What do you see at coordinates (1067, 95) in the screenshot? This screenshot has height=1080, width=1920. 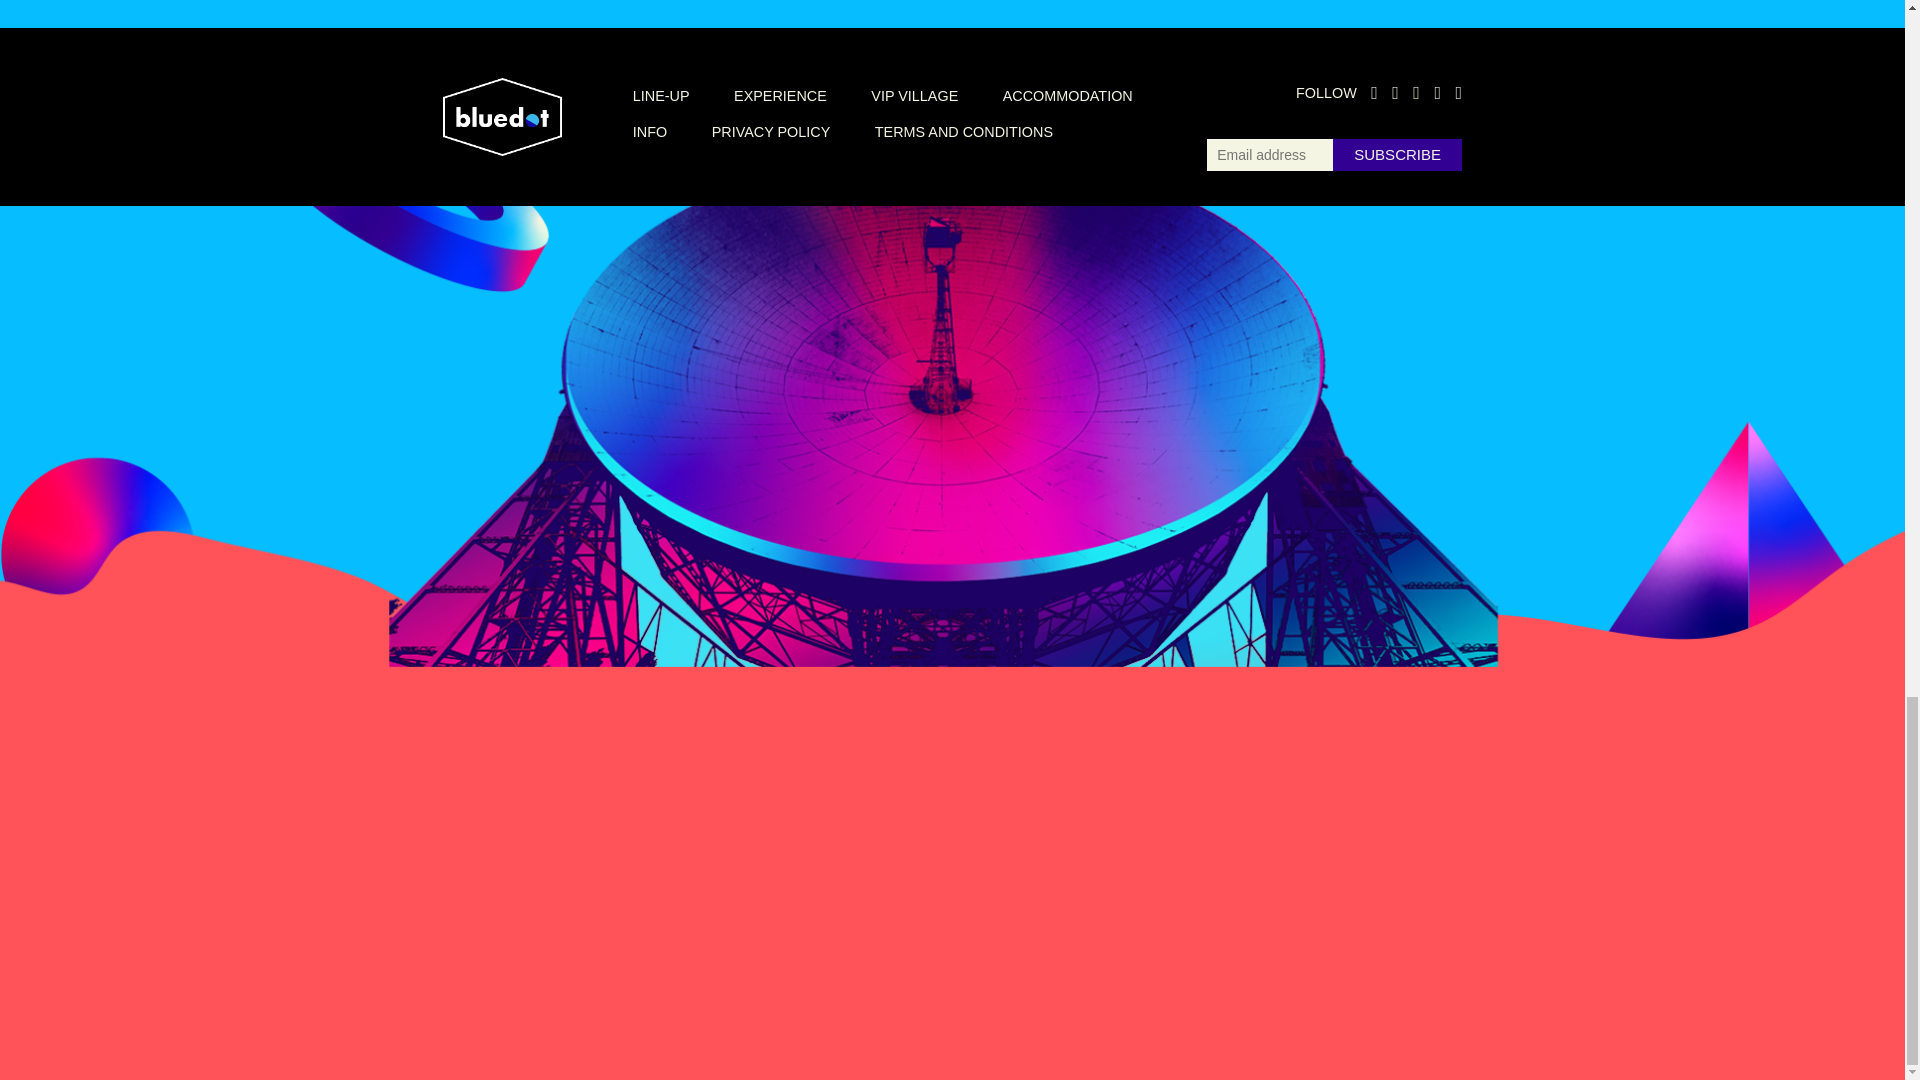 I see `ACCOMMODATION` at bounding box center [1067, 95].